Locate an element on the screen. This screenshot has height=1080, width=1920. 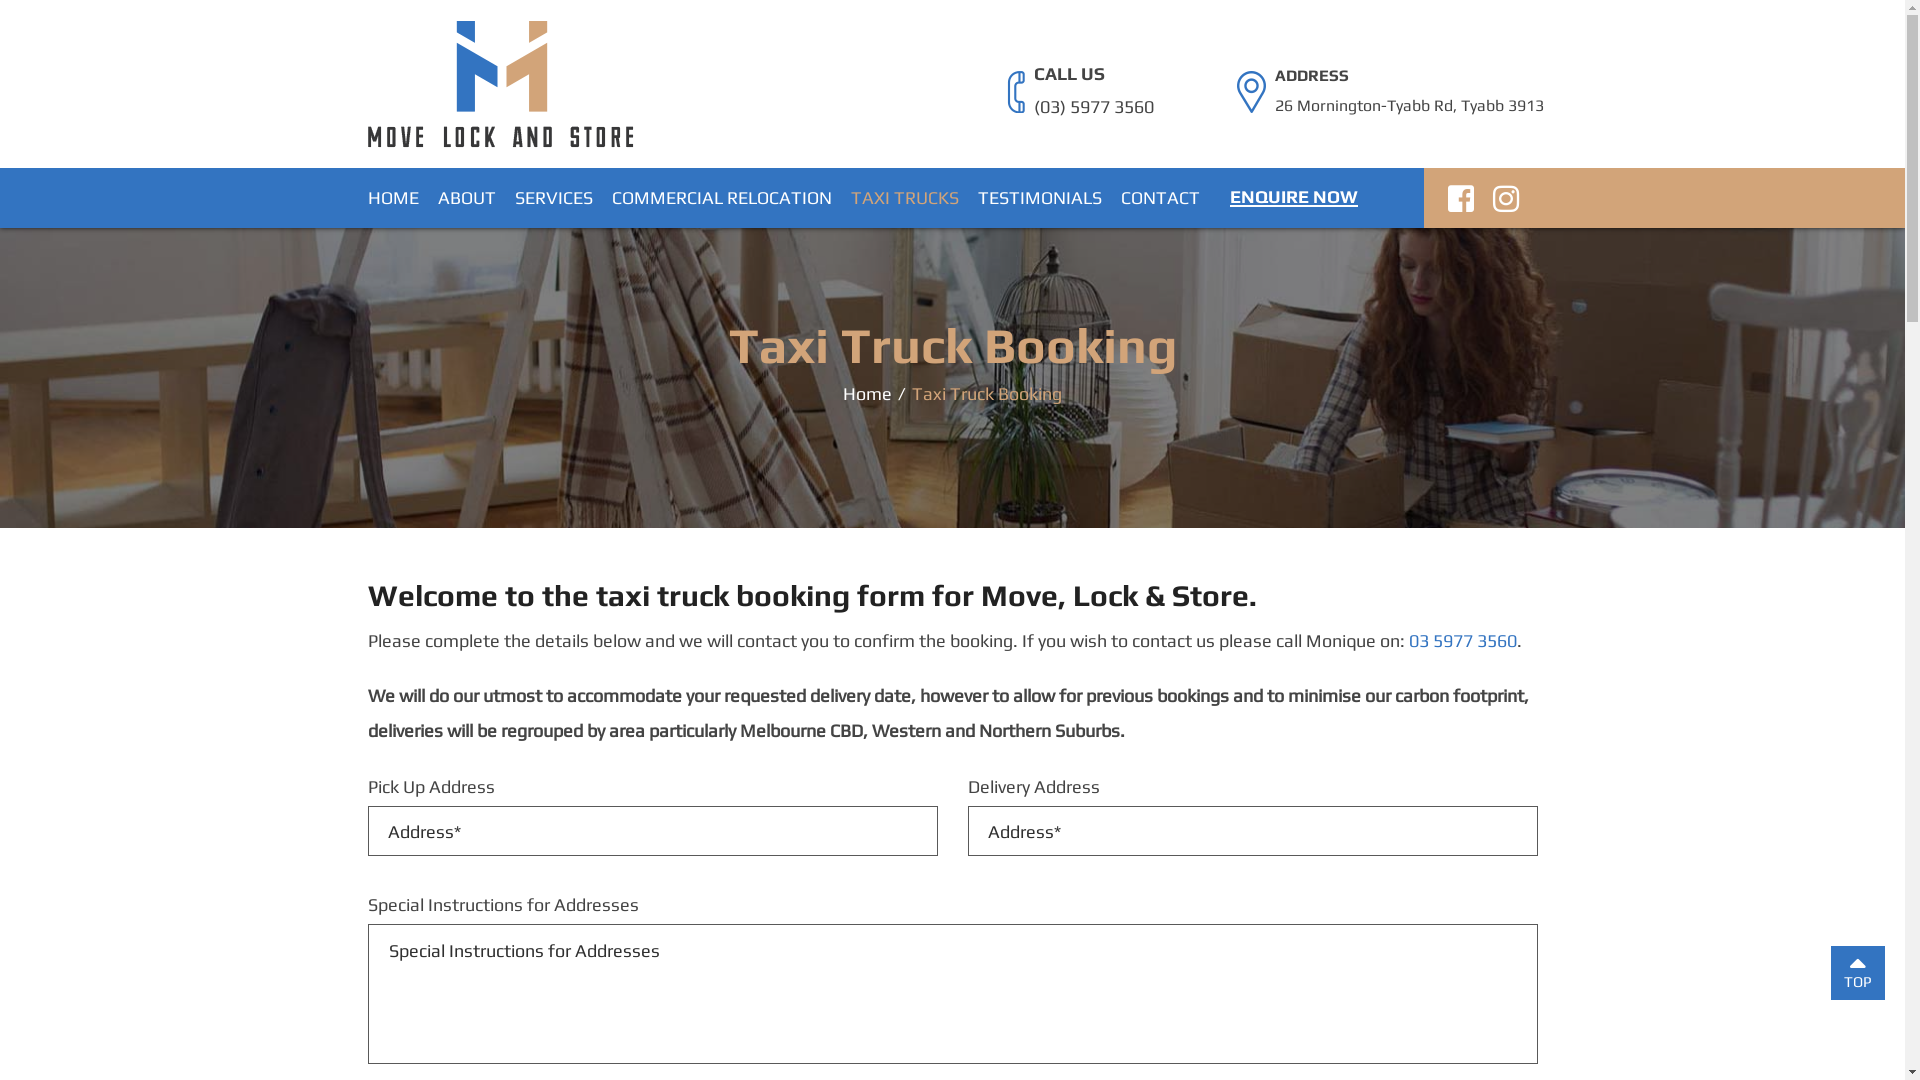
HOME is located at coordinates (394, 198).